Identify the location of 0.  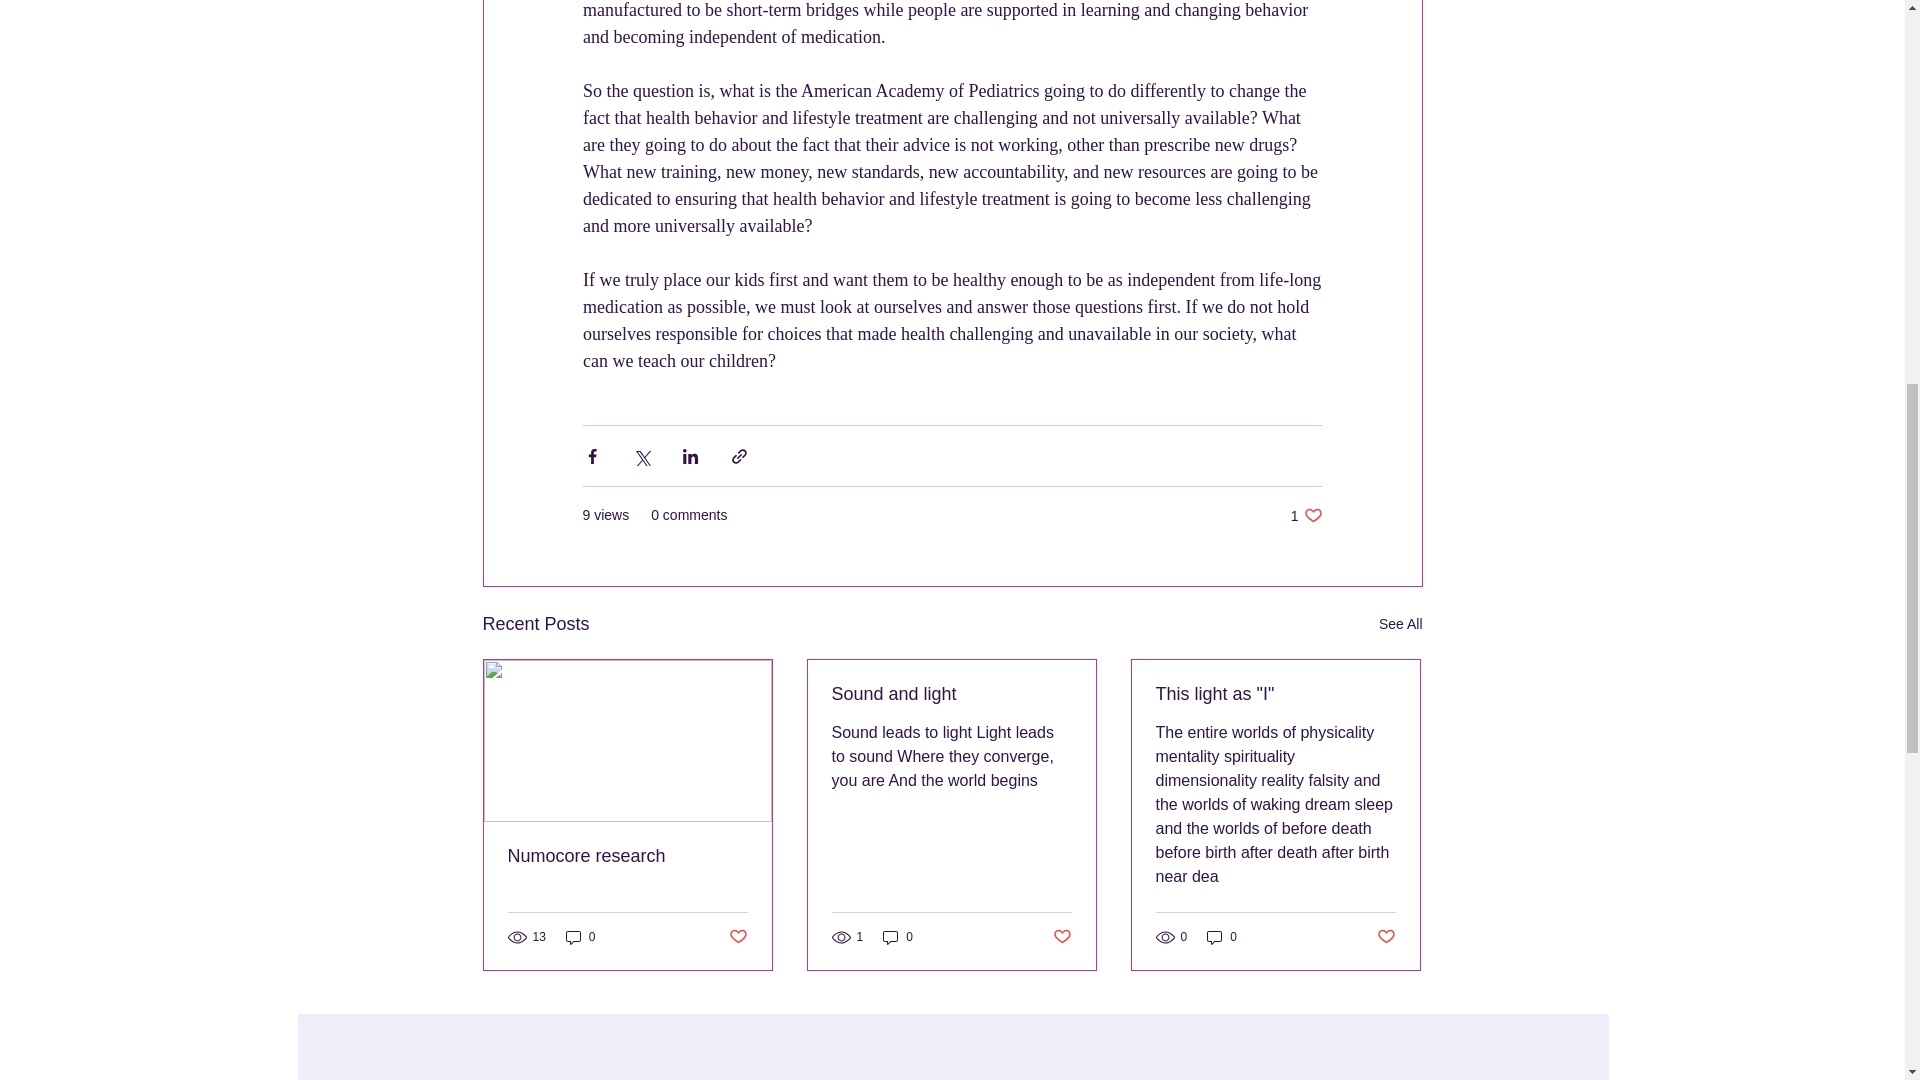
(1306, 515).